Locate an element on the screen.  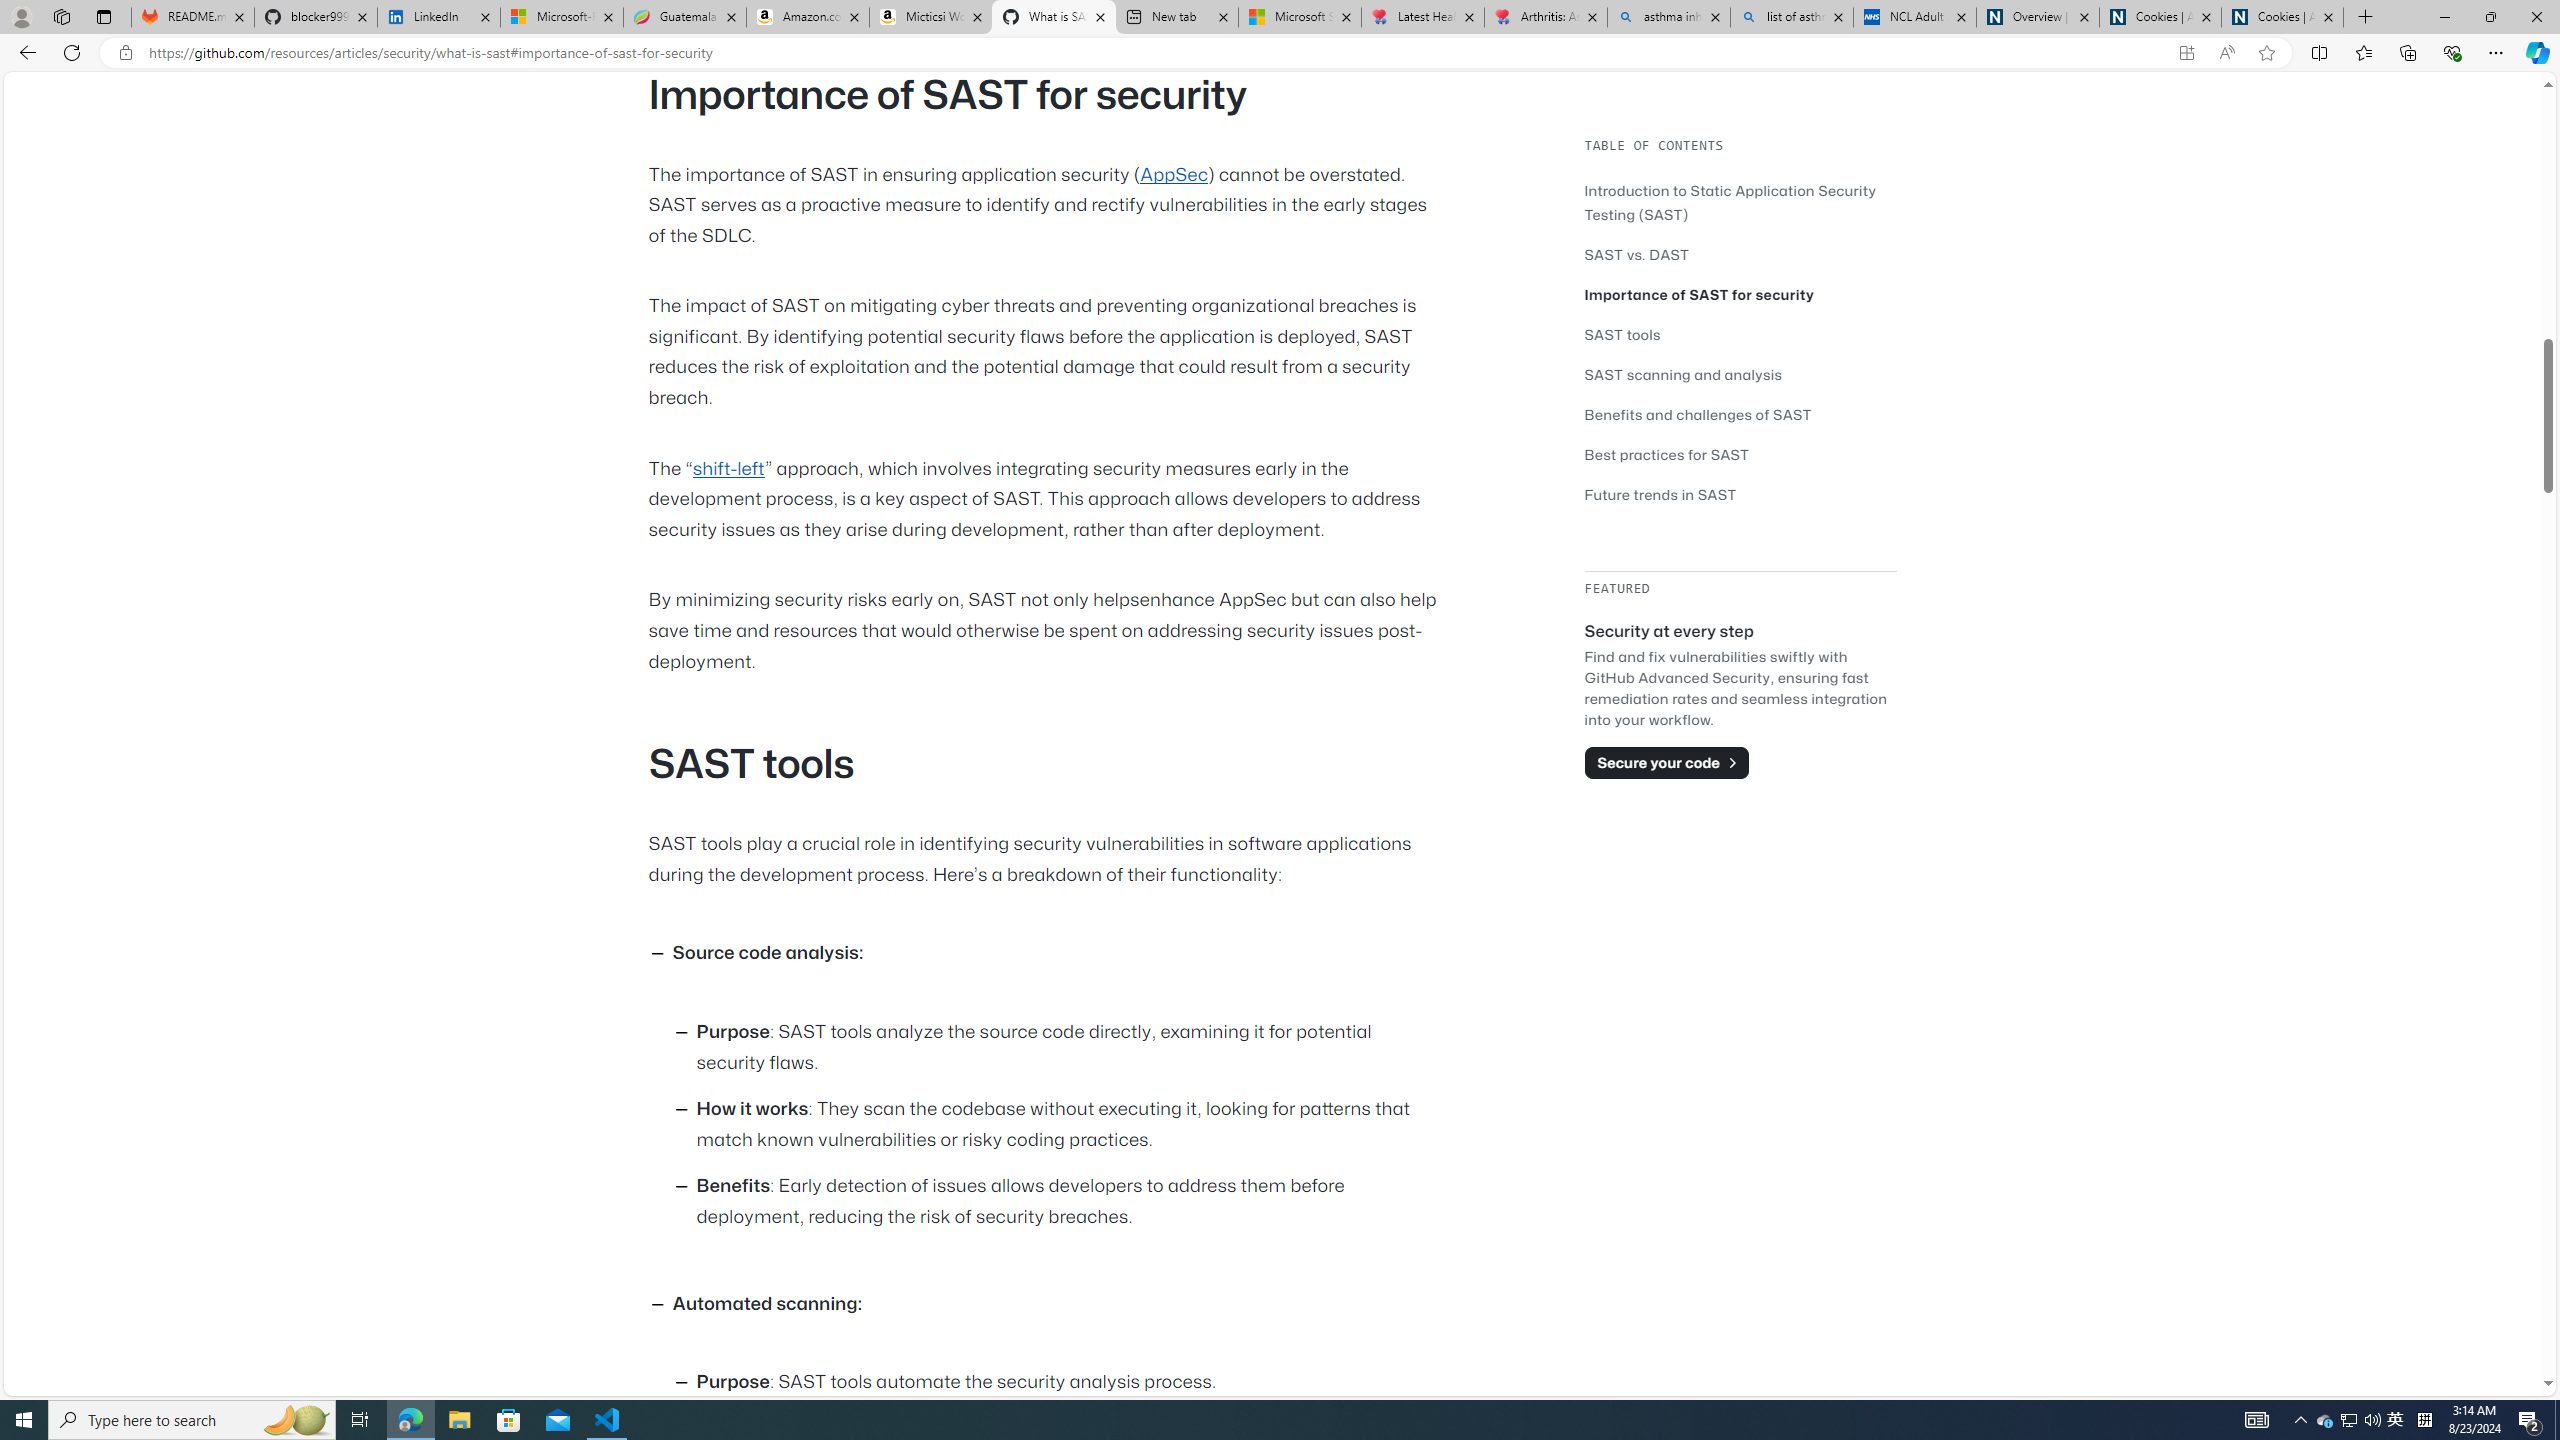
Introduction to Static Application Security Testing (SAST) is located at coordinates (1740, 202).